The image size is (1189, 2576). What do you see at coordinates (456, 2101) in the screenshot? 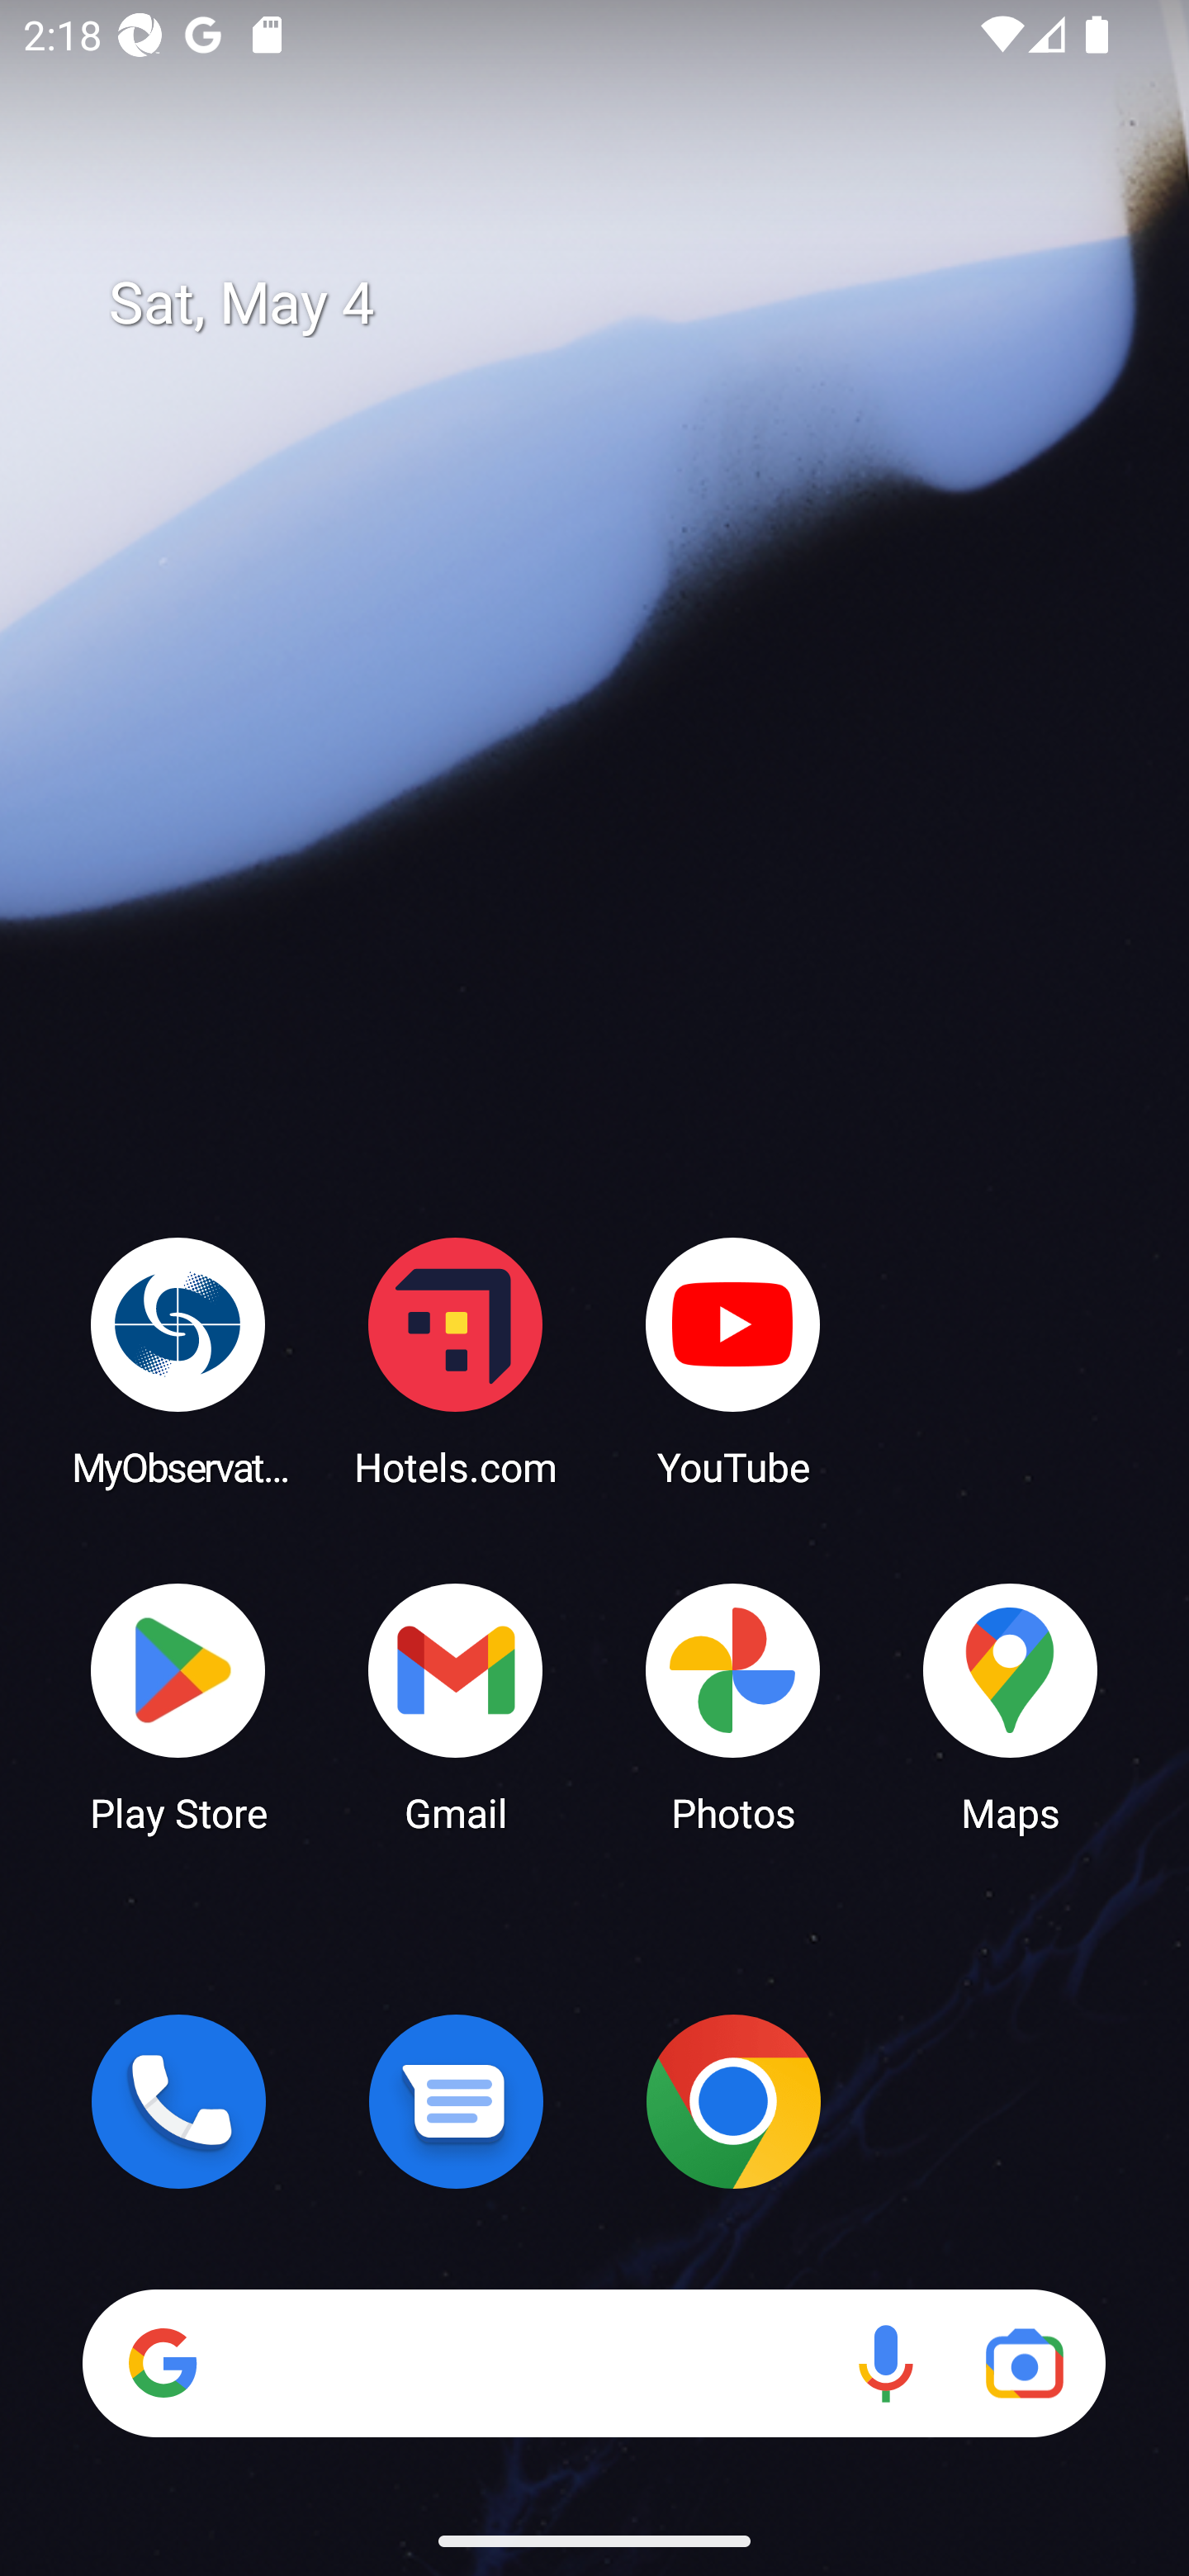
I see `Messages` at bounding box center [456, 2101].